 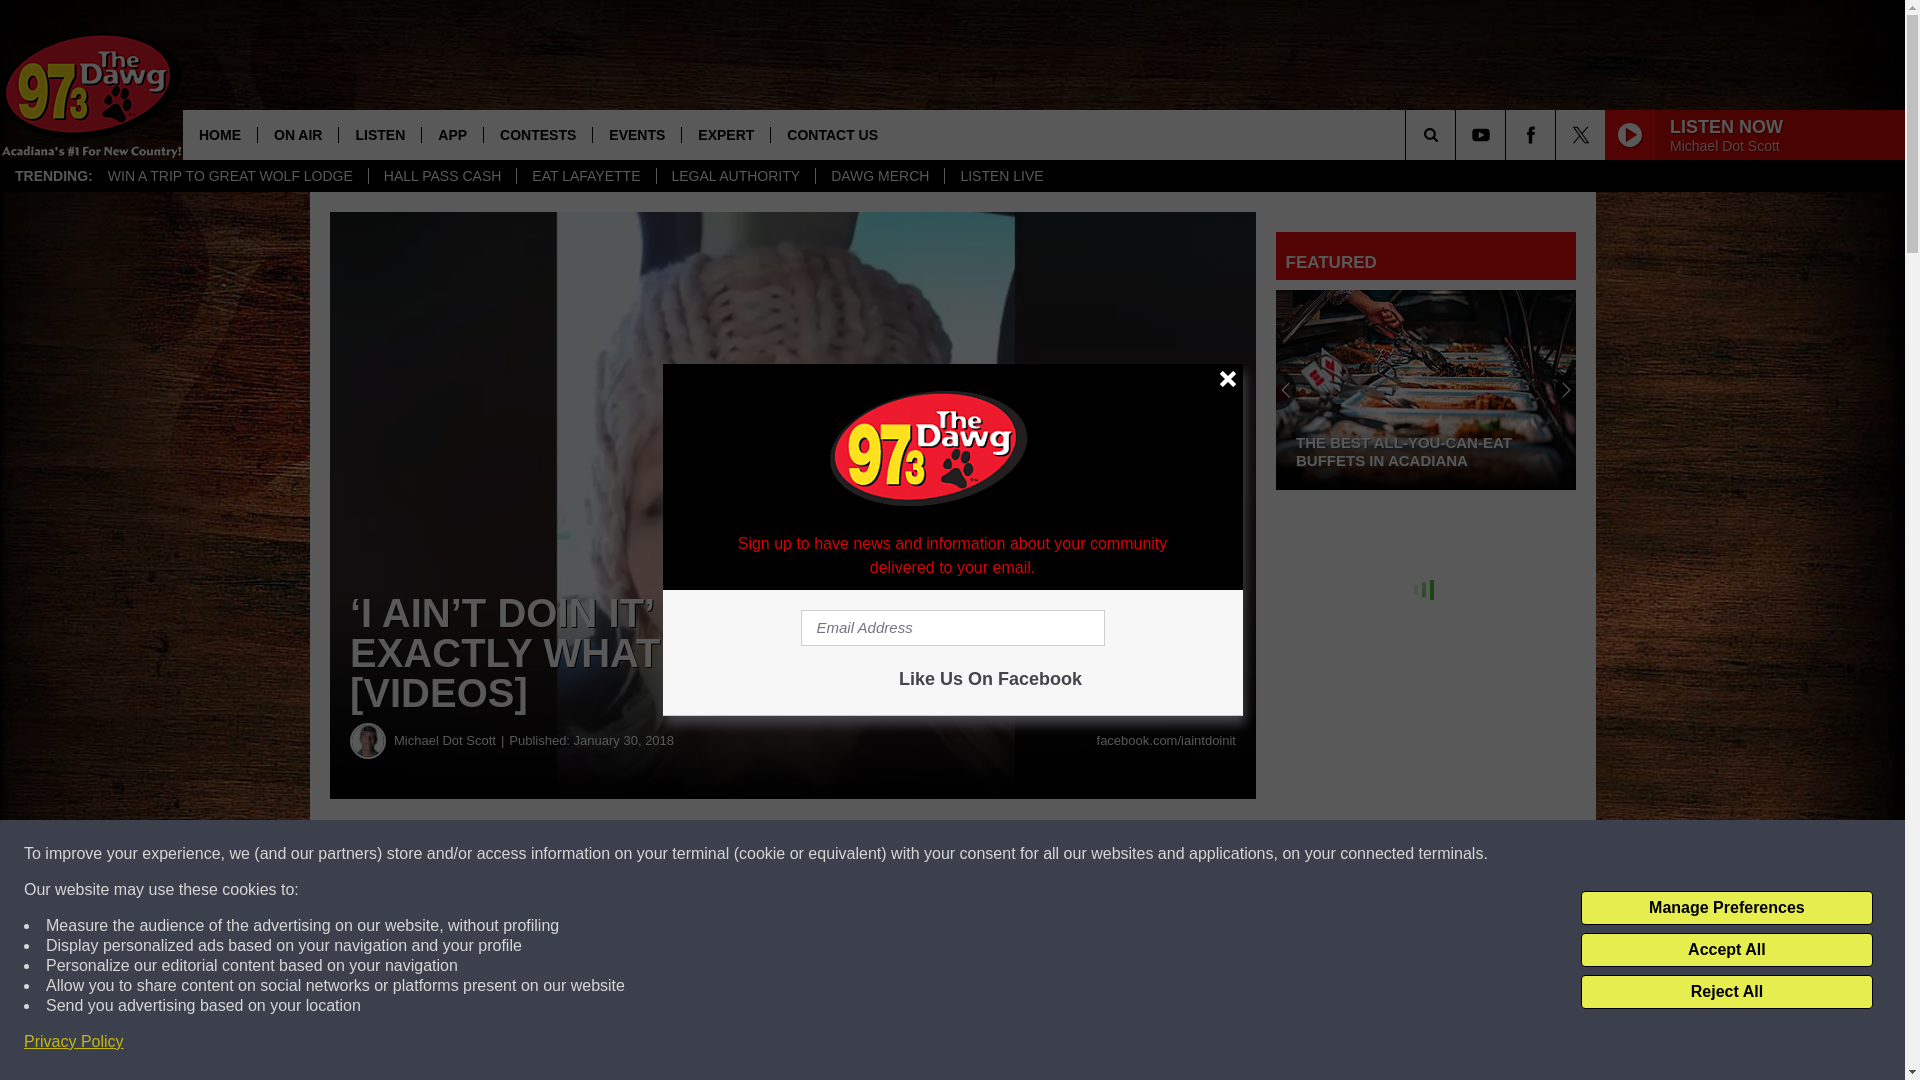 I want to click on Share on Facebook, so click(x=608, y=854).